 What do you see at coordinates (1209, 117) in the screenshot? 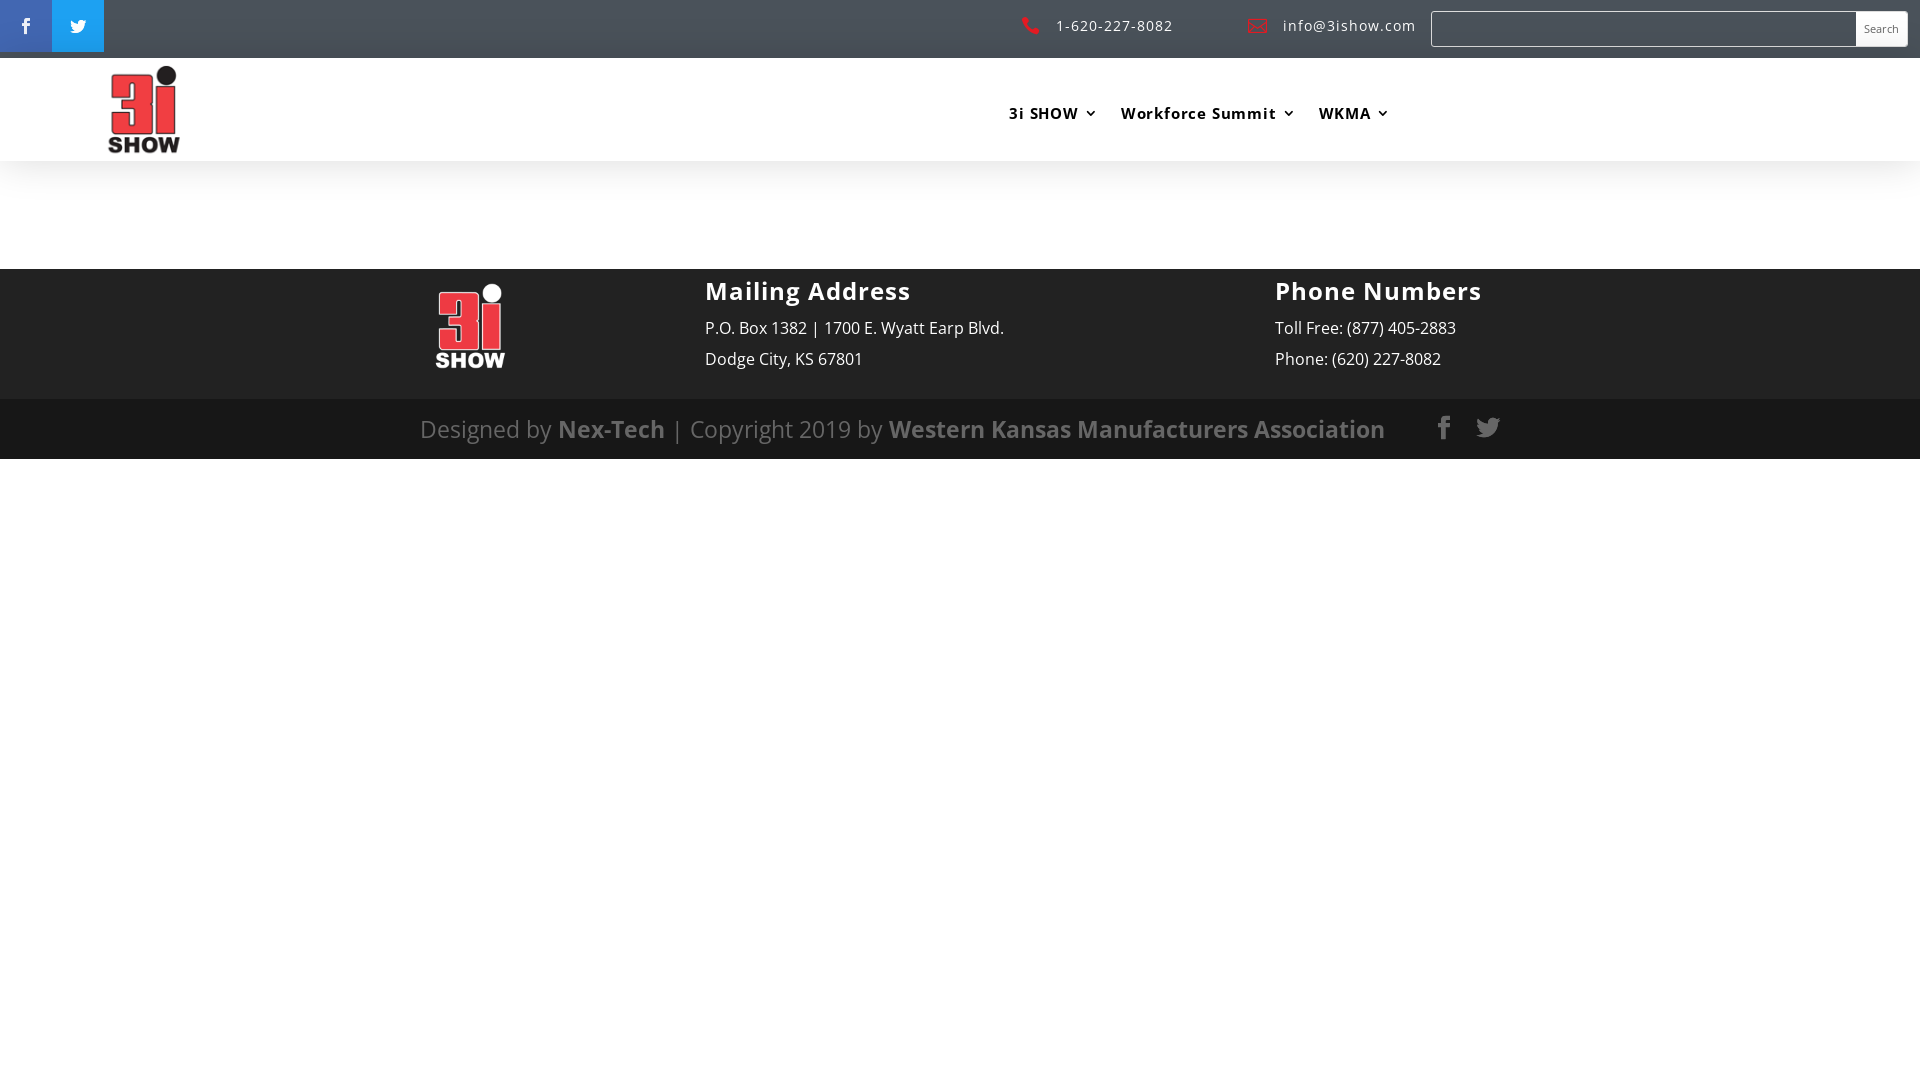
I see `Workforce Summit` at bounding box center [1209, 117].